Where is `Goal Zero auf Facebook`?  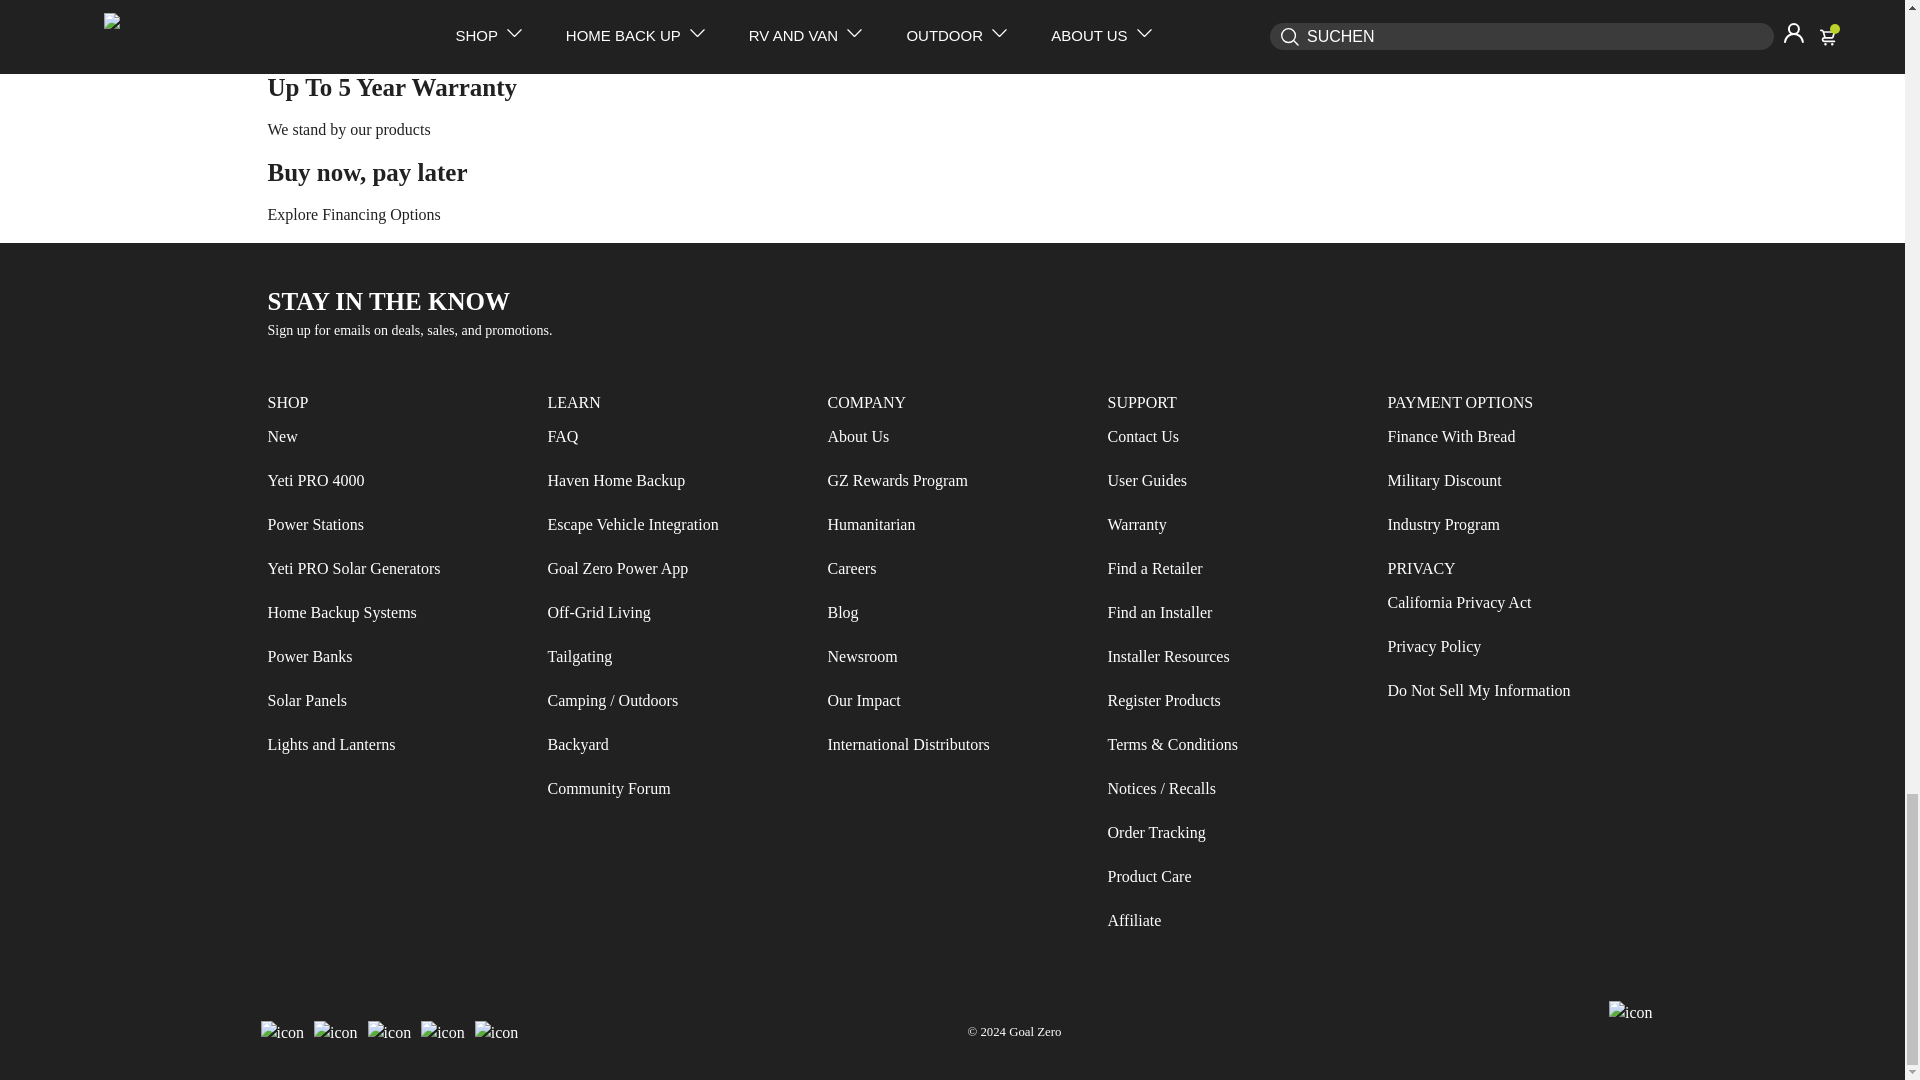 Goal Zero auf Facebook is located at coordinates (282, 1032).